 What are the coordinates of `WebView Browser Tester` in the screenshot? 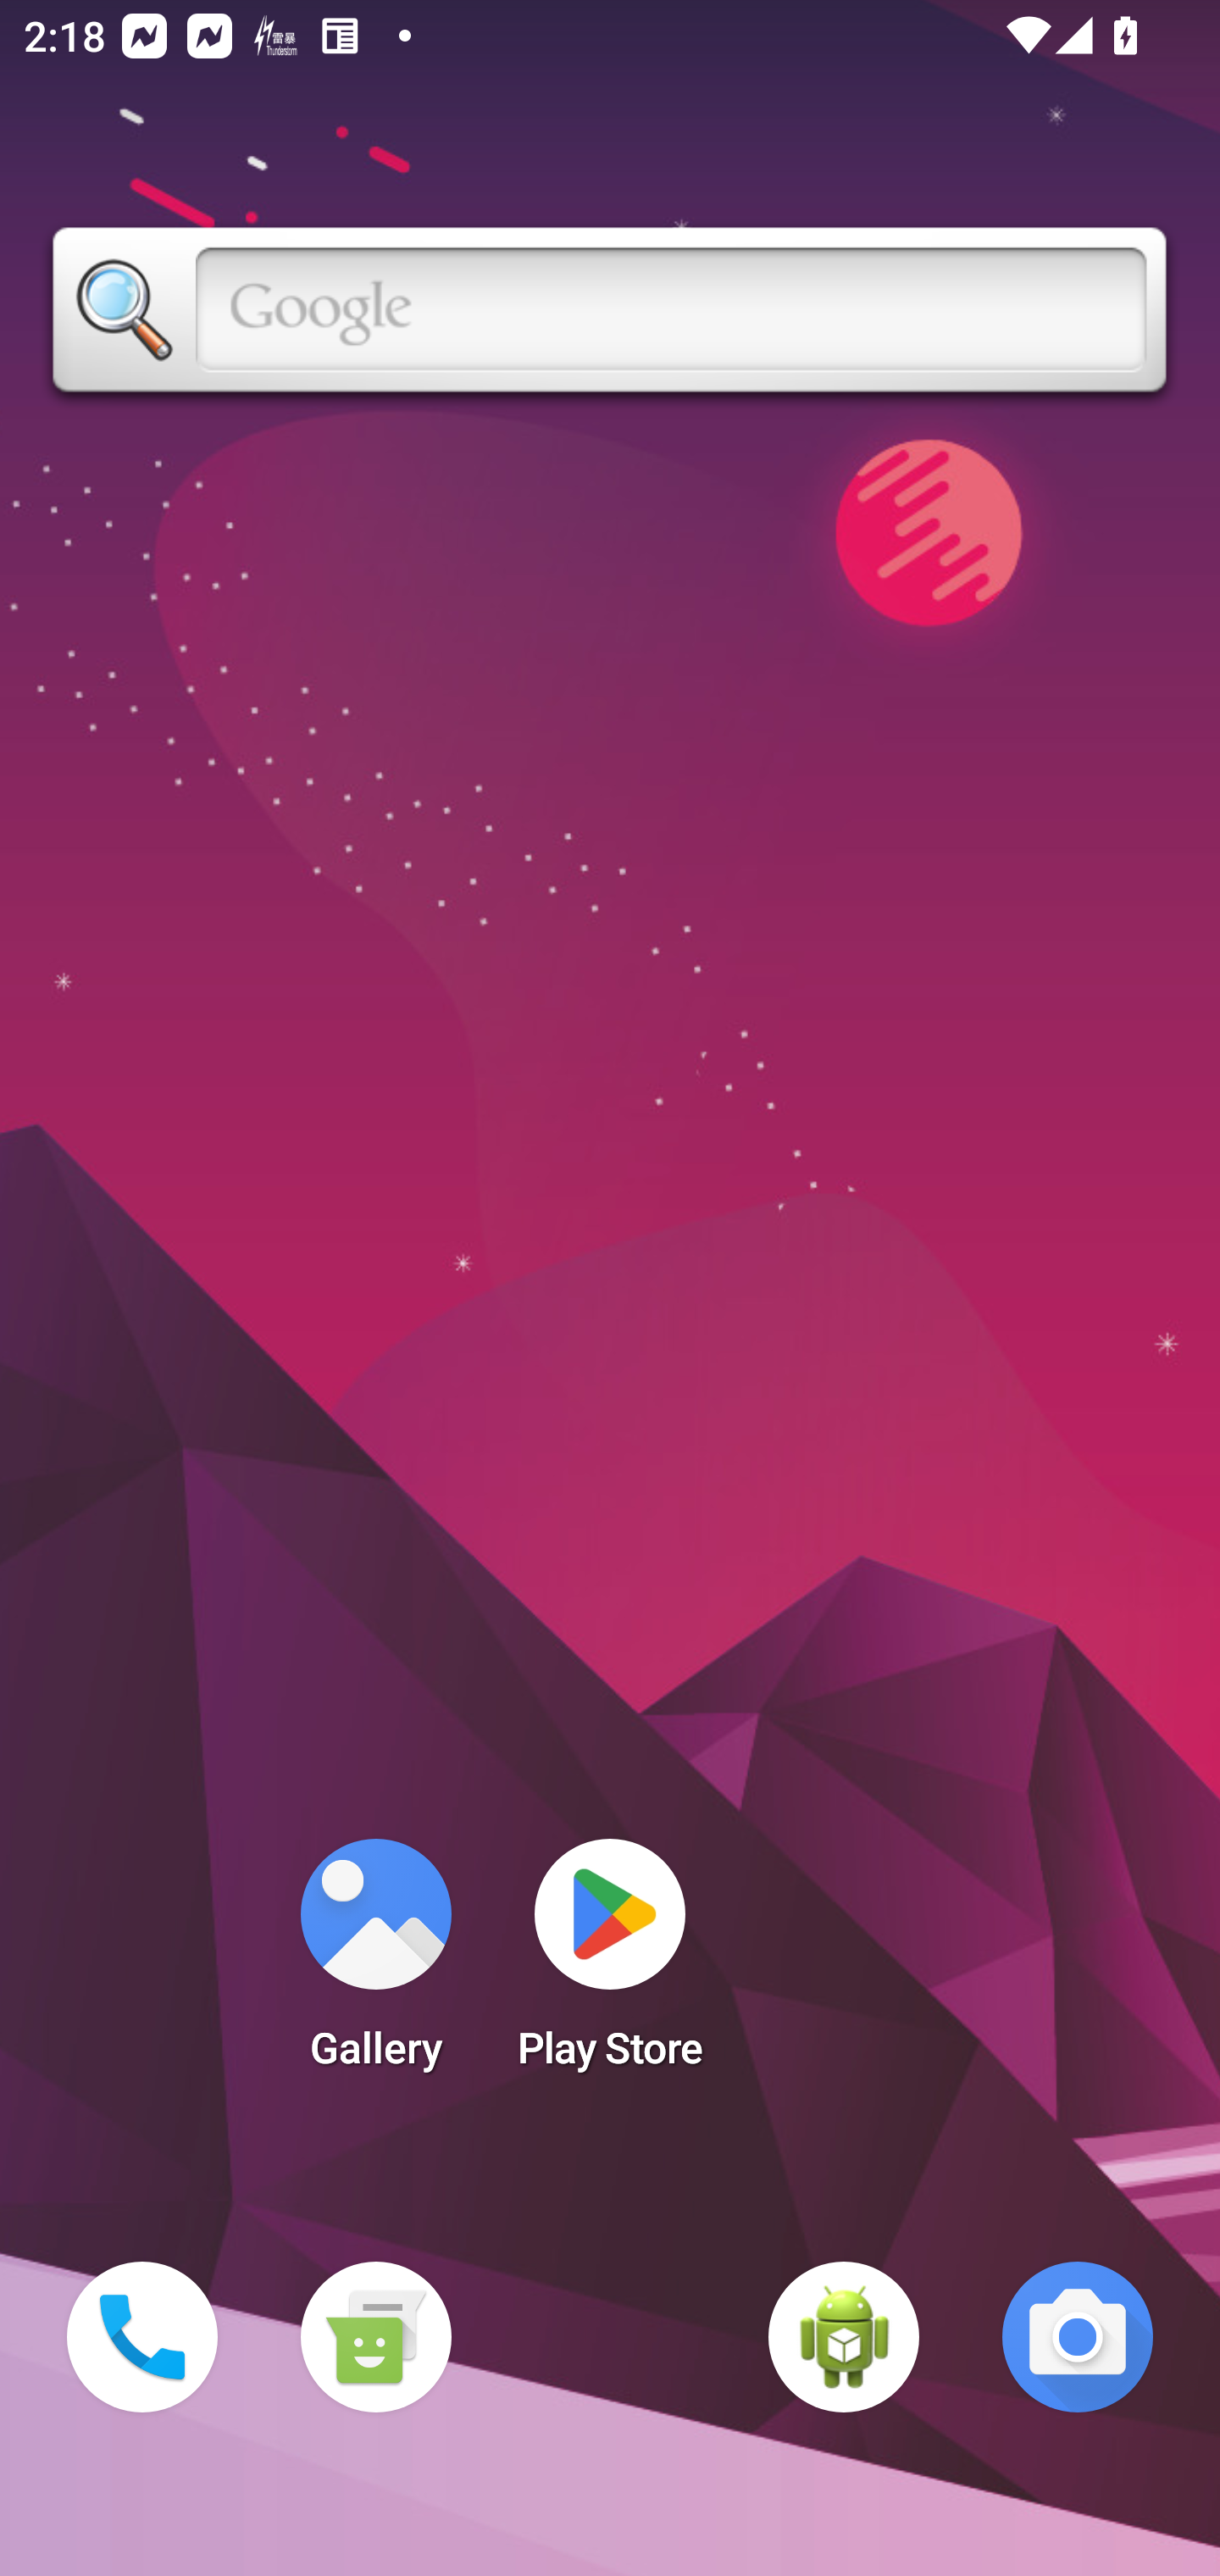 It's located at (844, 2337).